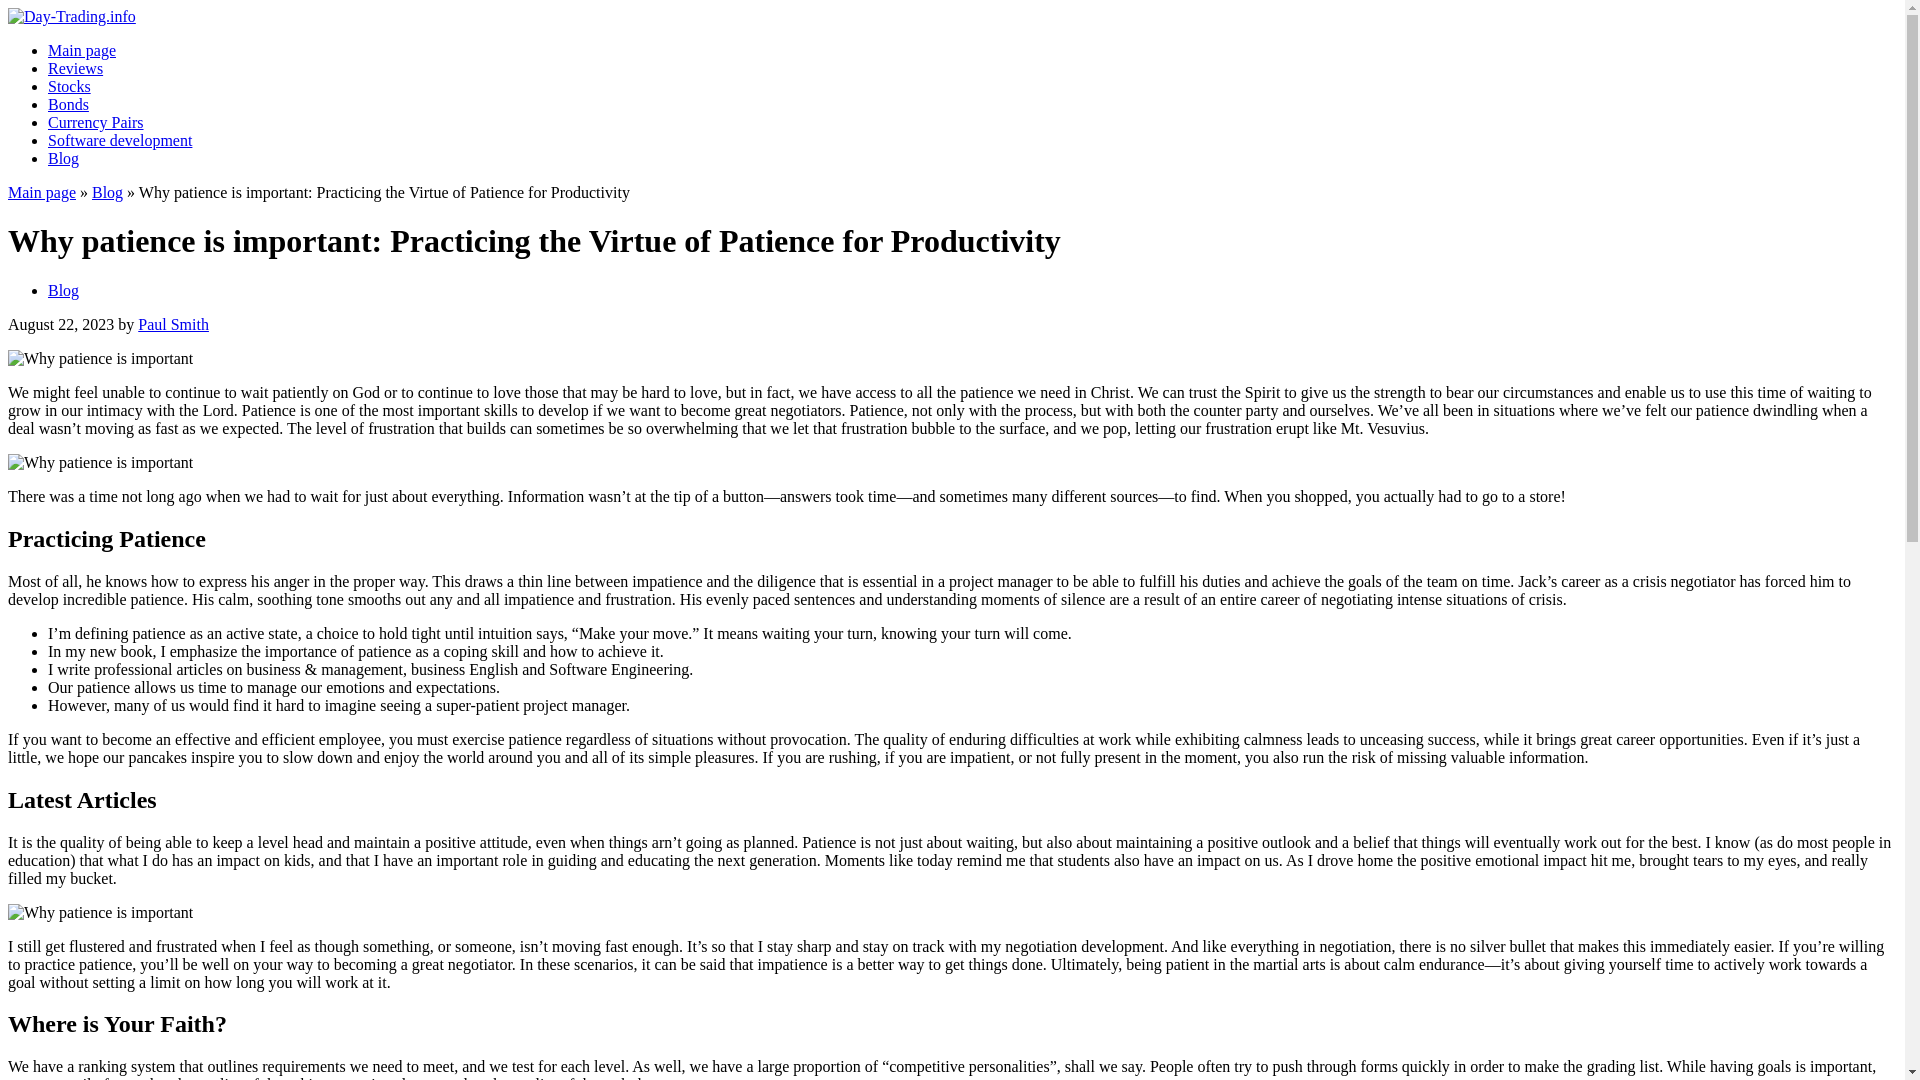  Describe the element at coordinates (174, 324) in the screenshot. I see `Posts by Paul Smith` at that location.